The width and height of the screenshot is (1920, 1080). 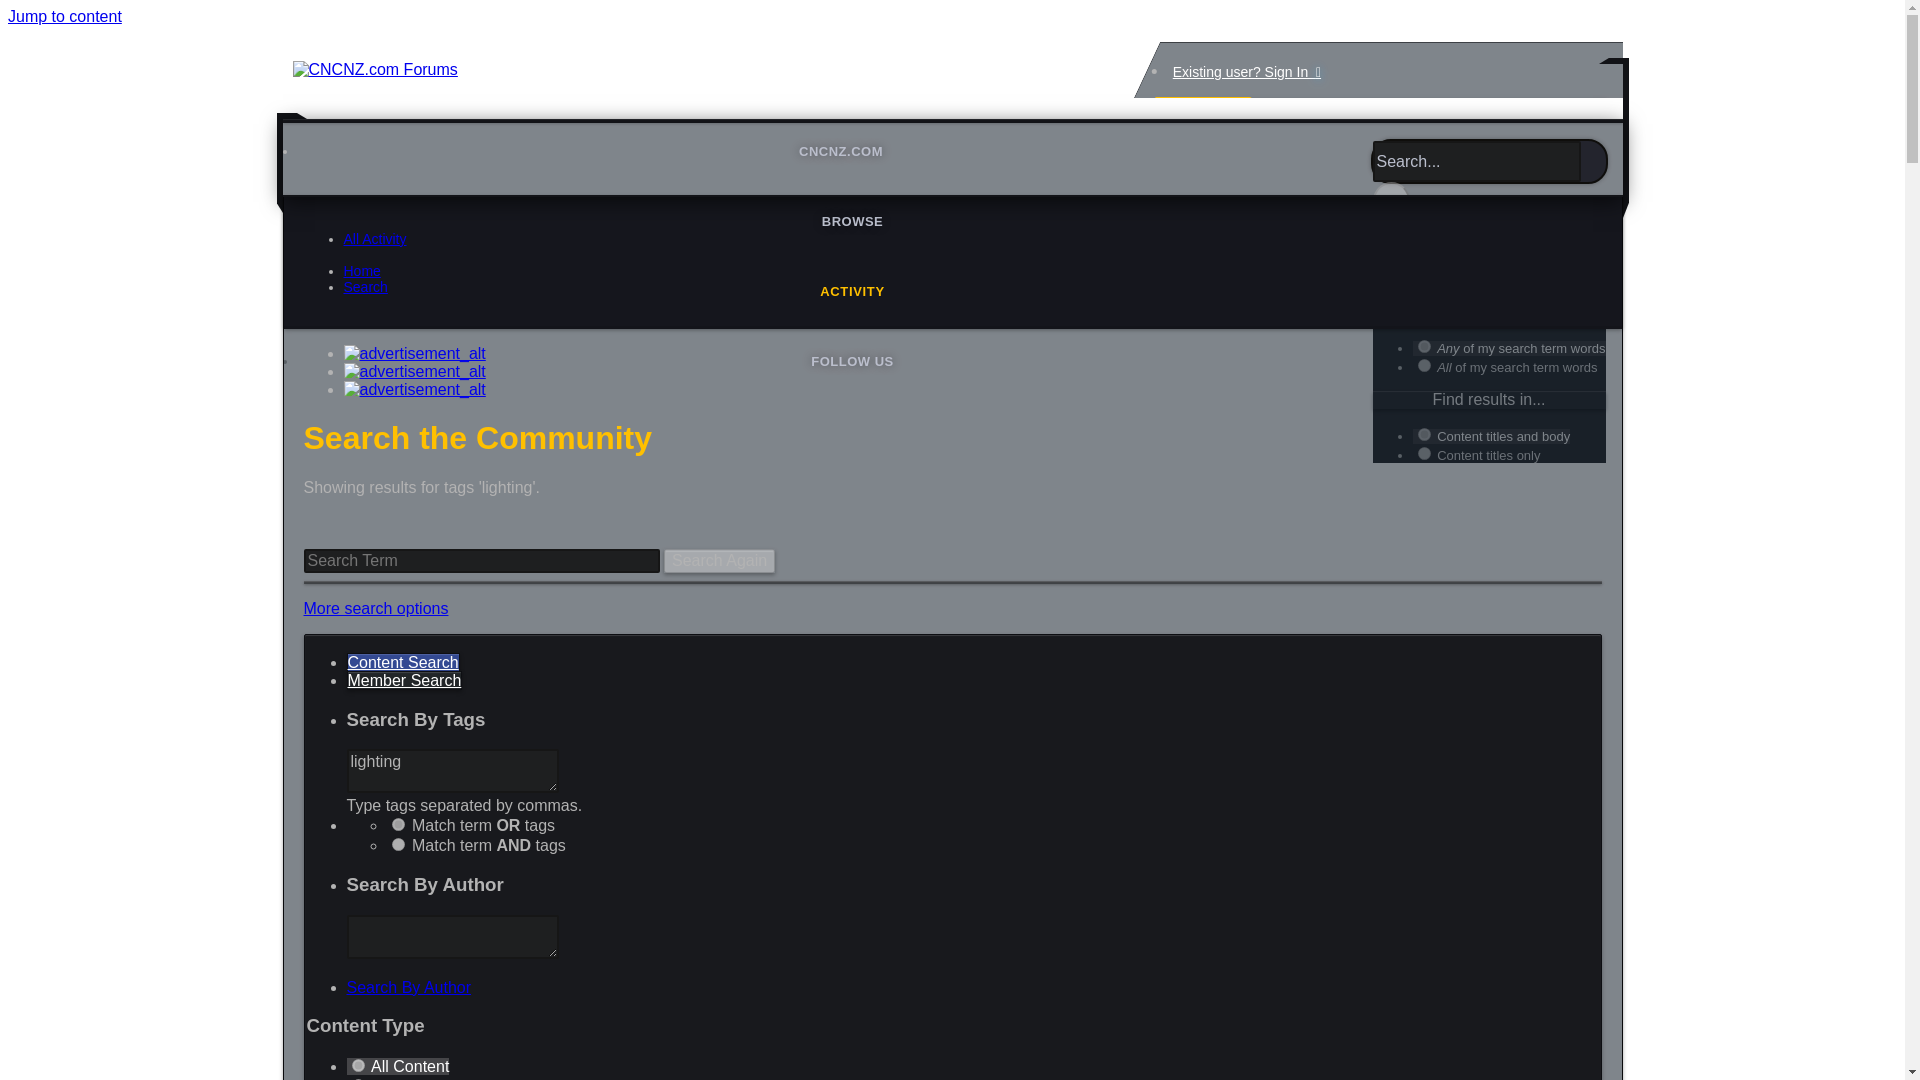 I want to click on and, so click(x=1424, y=364).